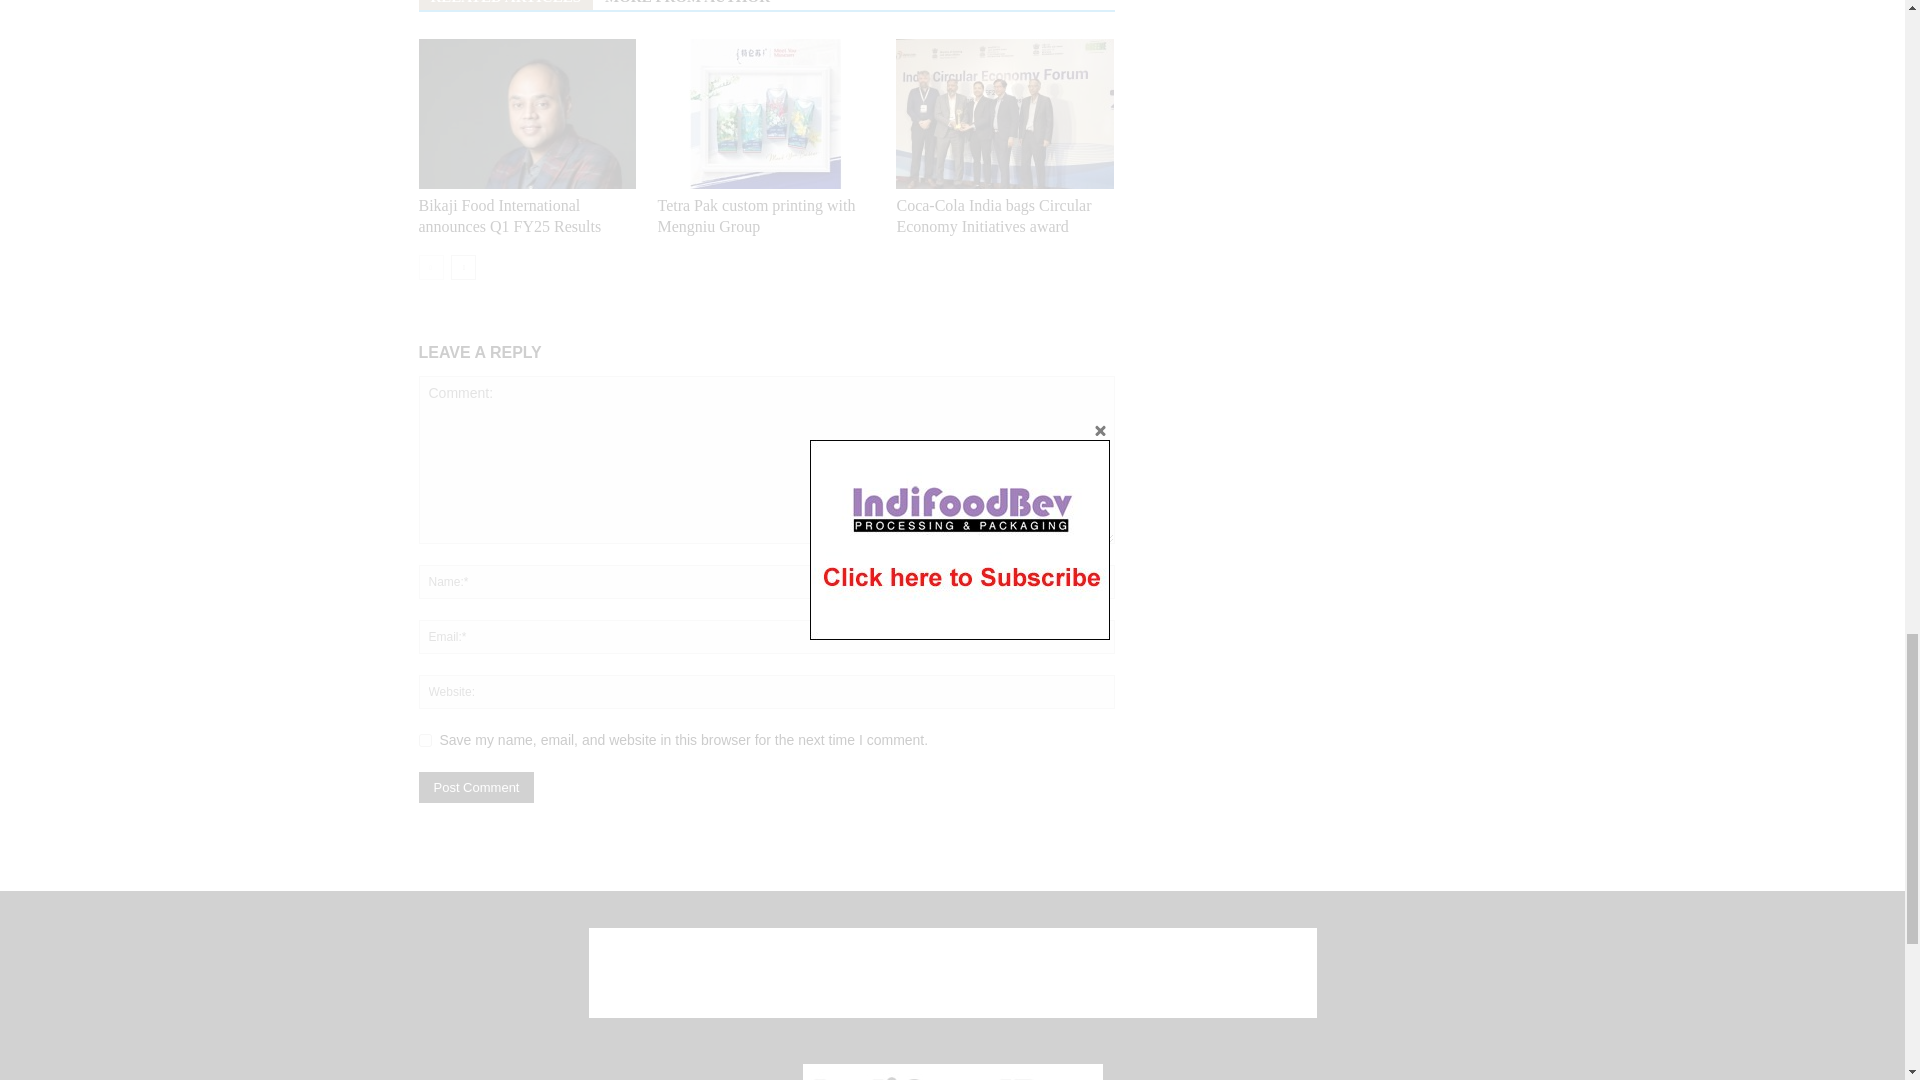 Image resolution: width=1920 pixels, height=1080 pixels. I want to click on yes, so click(424, 740).